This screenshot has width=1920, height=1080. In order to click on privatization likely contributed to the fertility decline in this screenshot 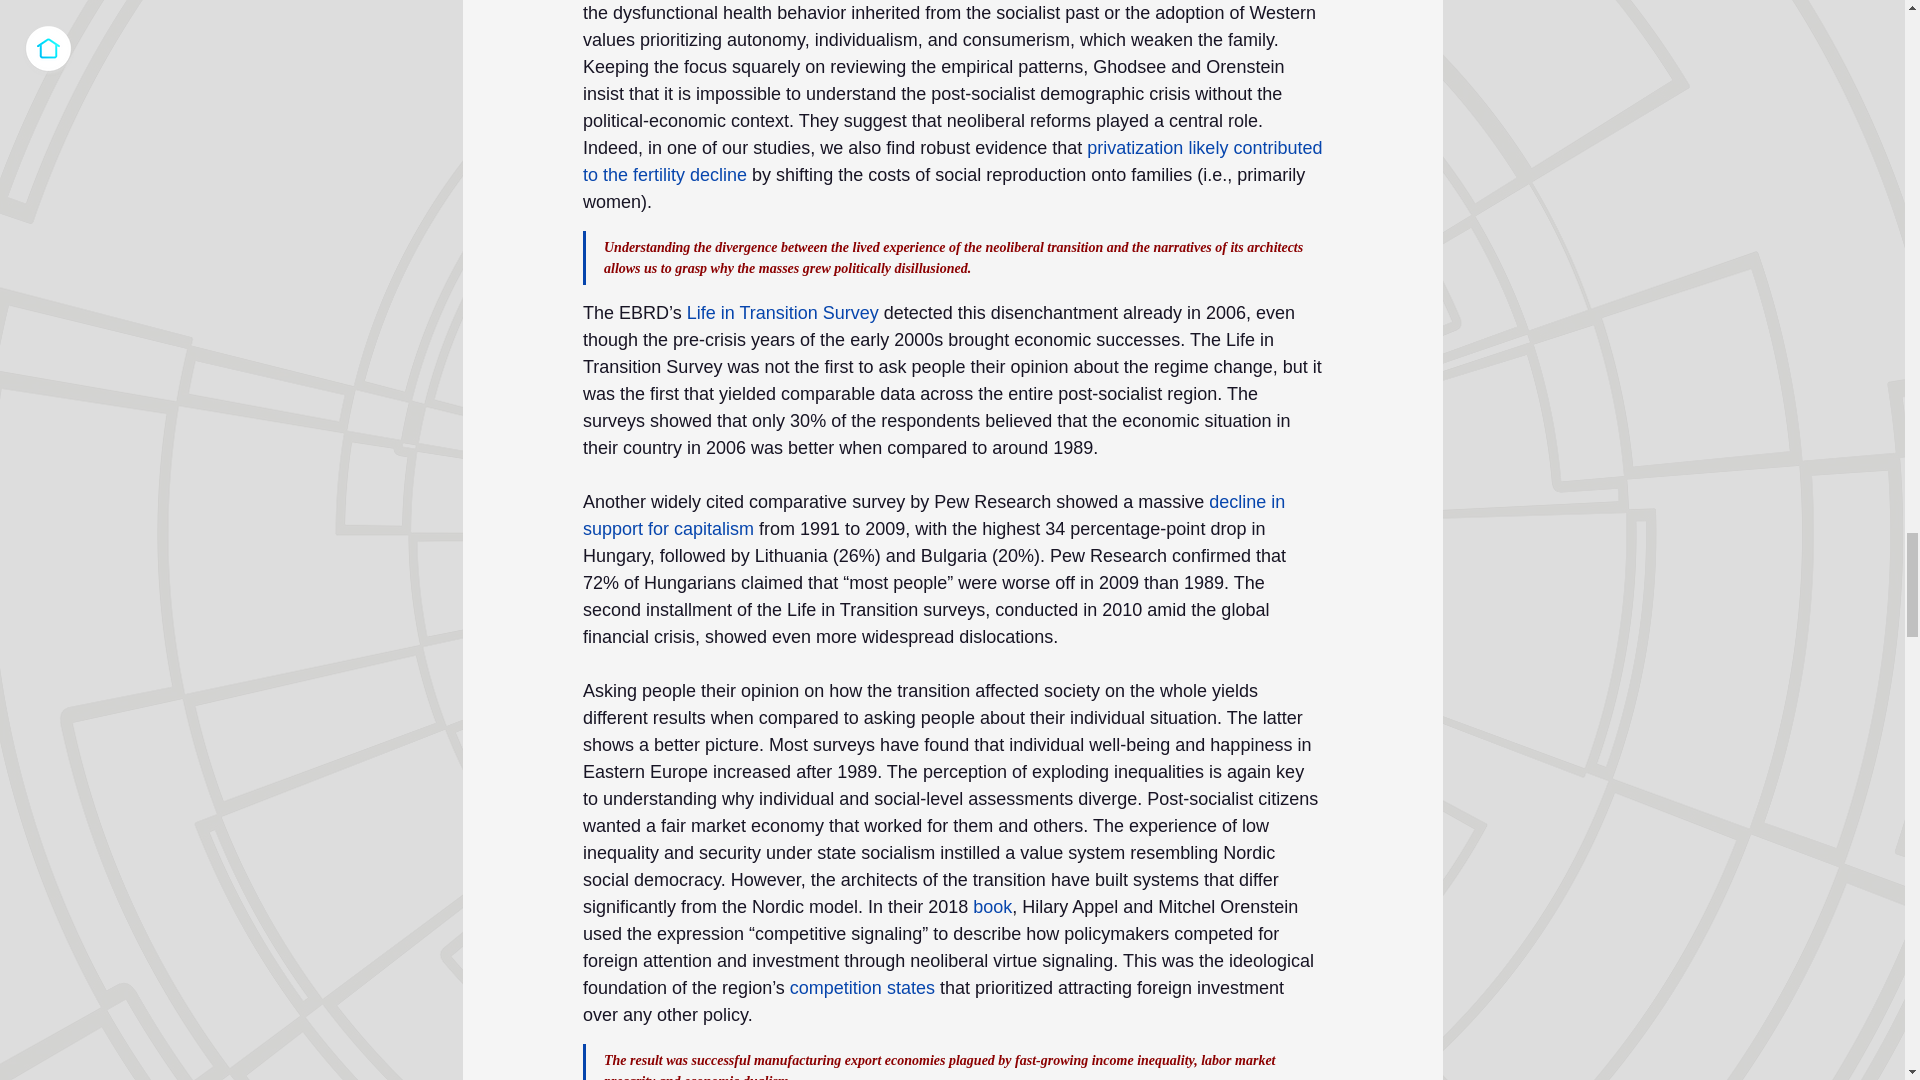, I will do `click(954, 161)`.